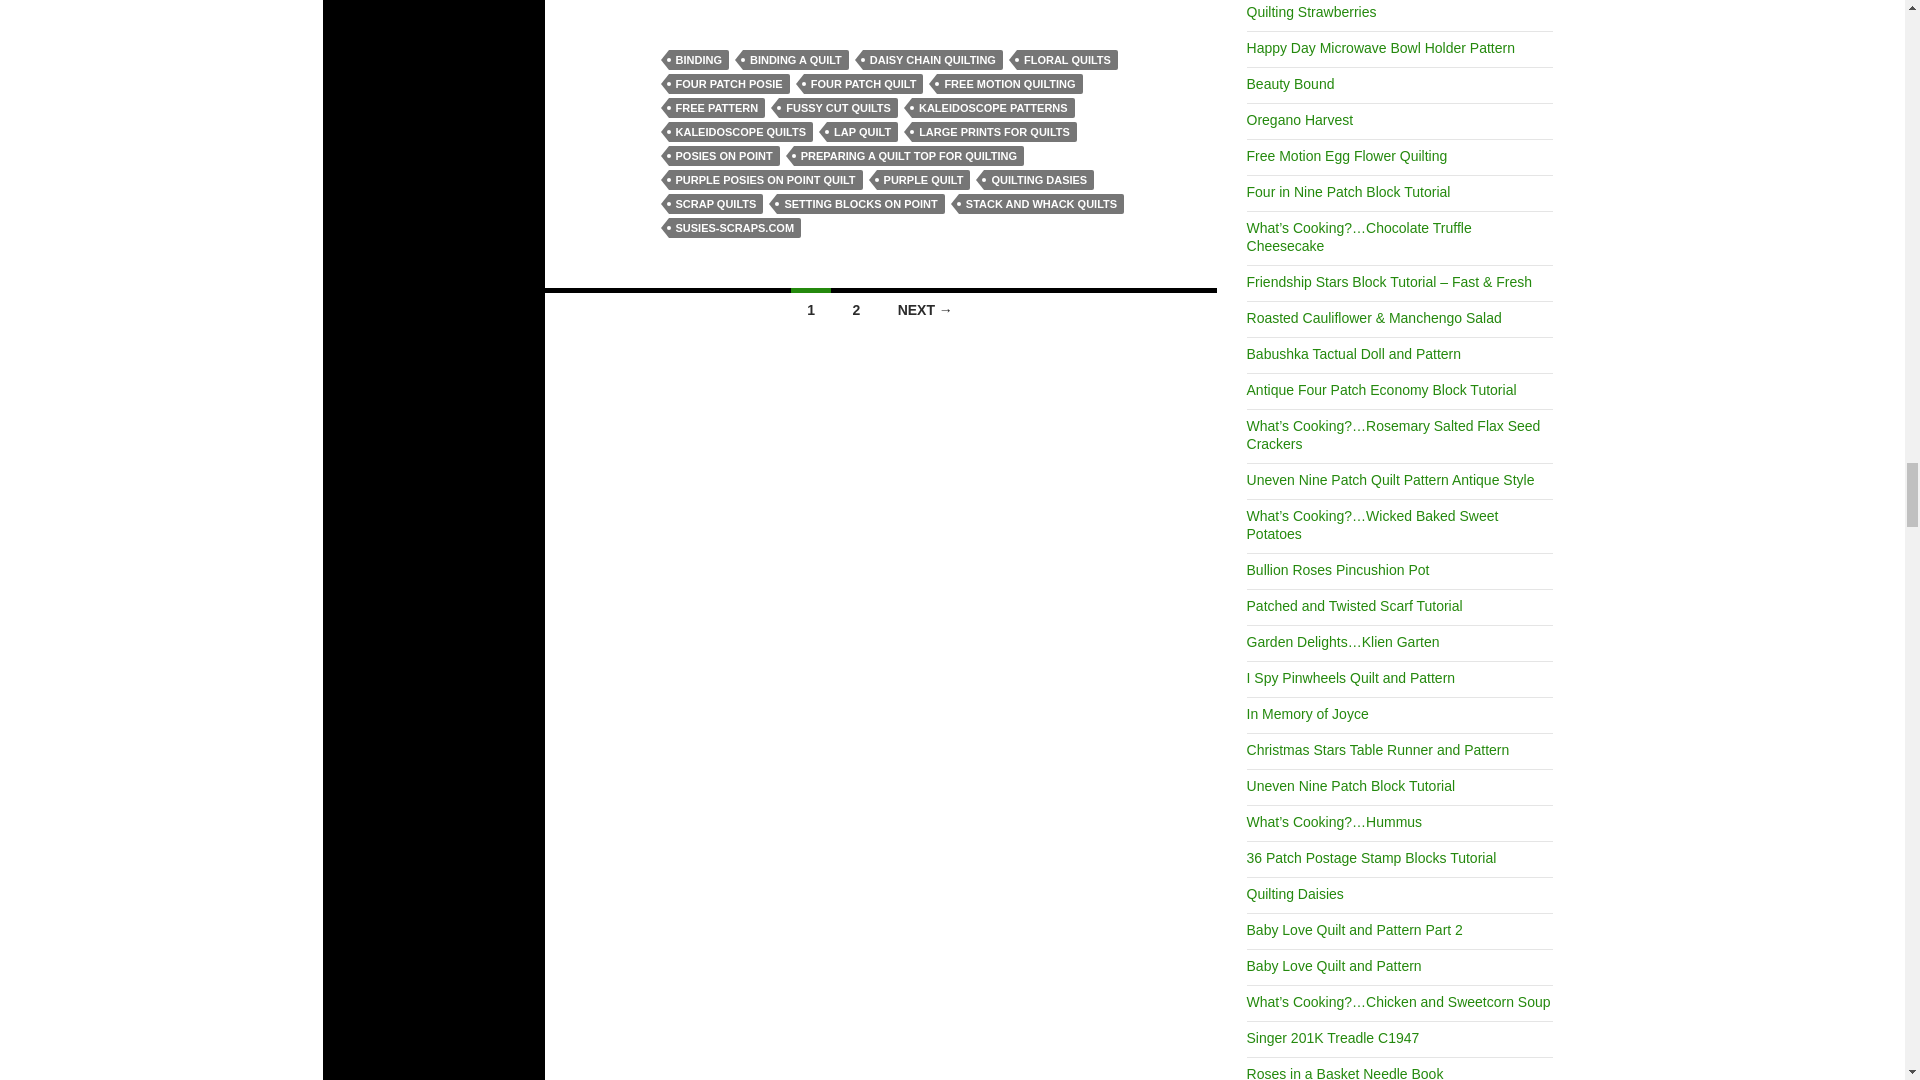 This screenshot has width=1920, height=1080. What do you see at coordinates (838, 108) in the screenshot?
I see `FUSSY CUT QUILTS` at bounding box center [838, 108].